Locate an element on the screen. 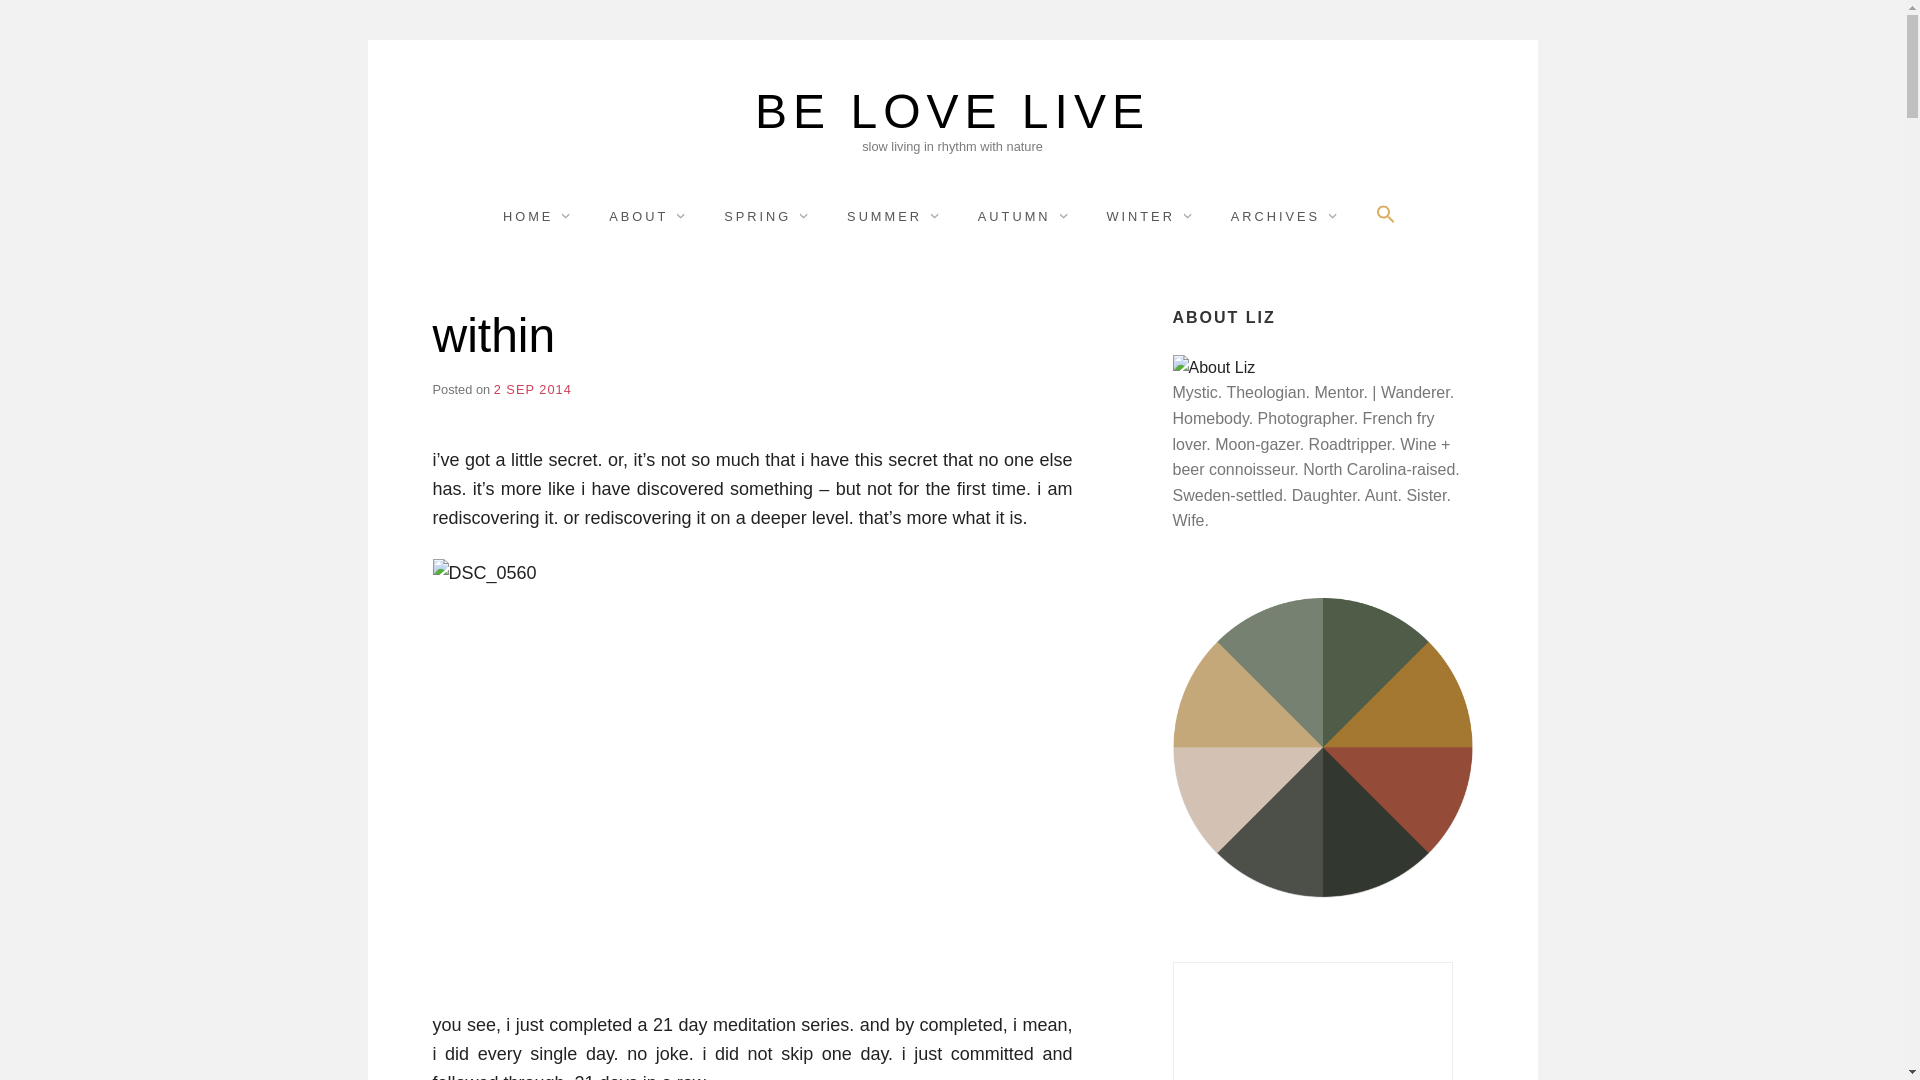 Image resolution: width=1920 pixels, height=1080 pixels. ABOUT is located at coordinates (648, 216).